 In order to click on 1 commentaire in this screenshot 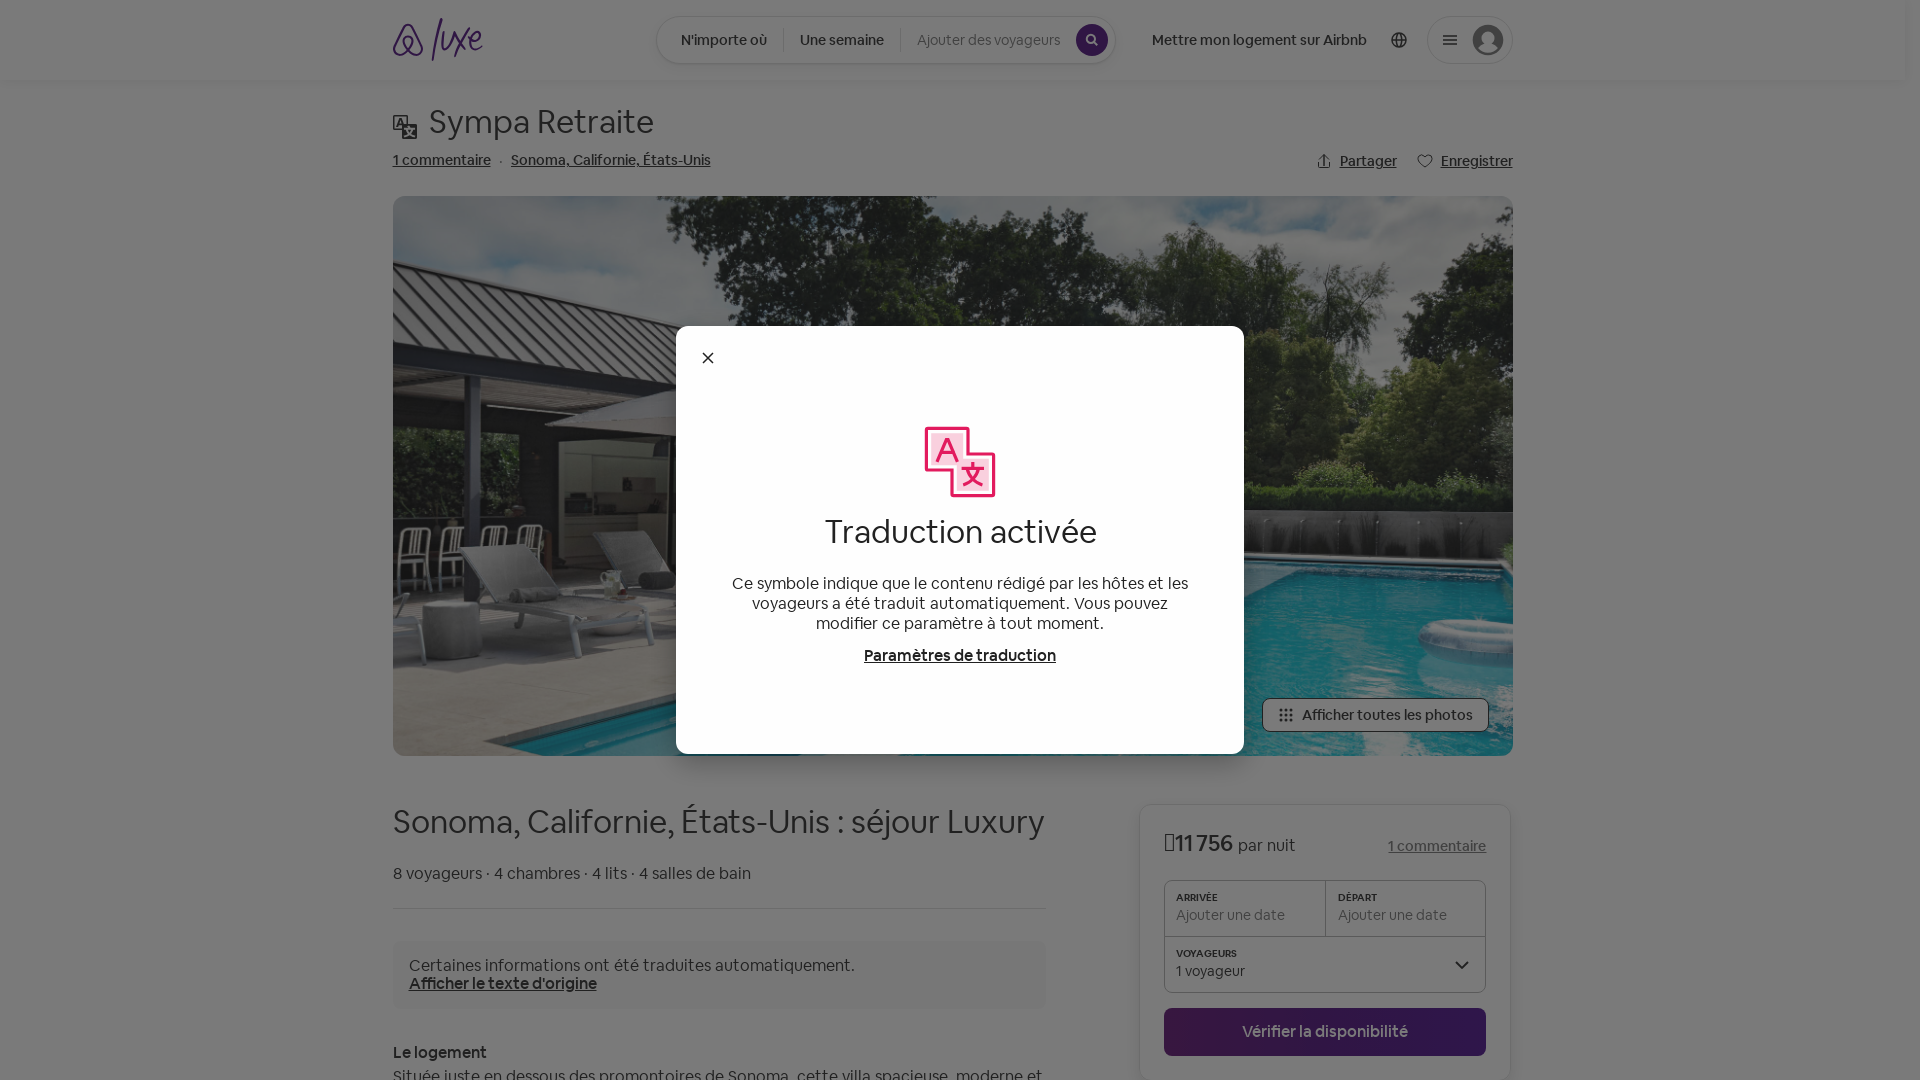, I will do `click(440, 160)`.